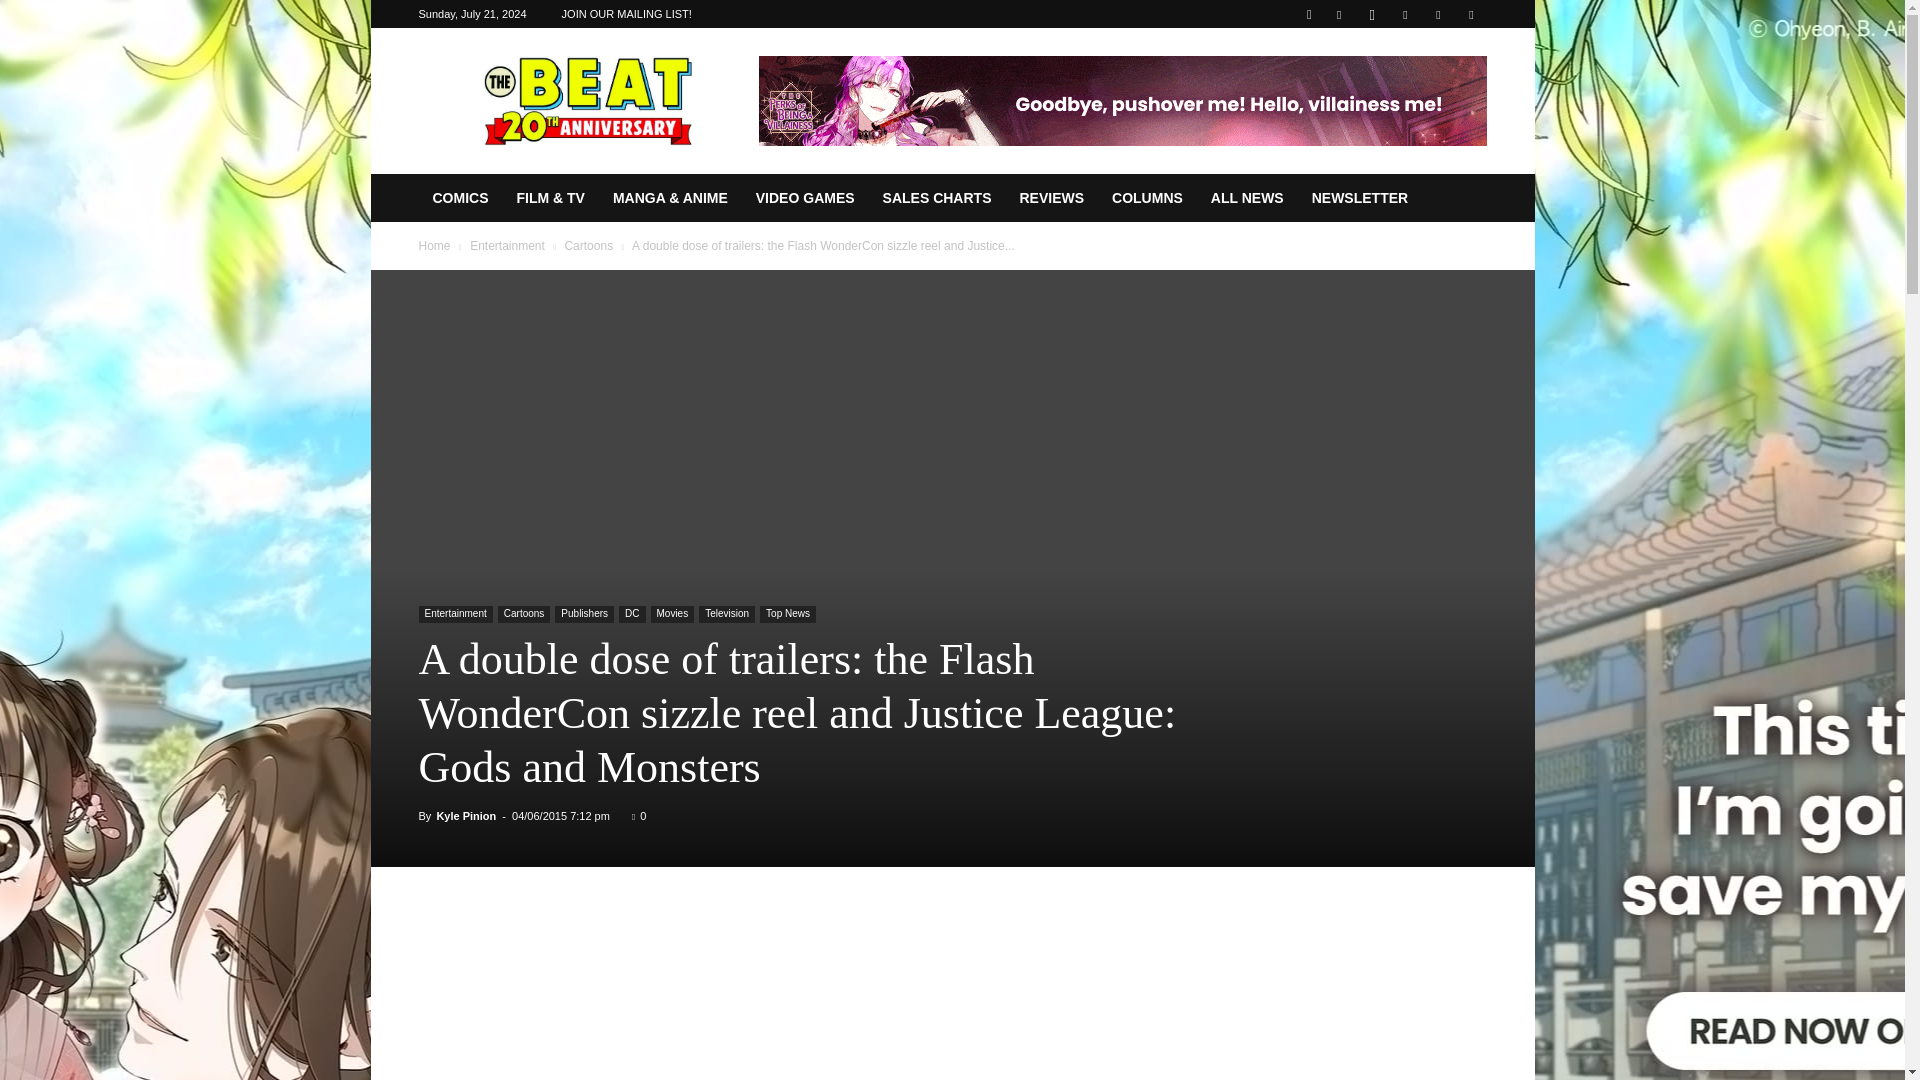  I want to click on COMICS, so click(460, 198).